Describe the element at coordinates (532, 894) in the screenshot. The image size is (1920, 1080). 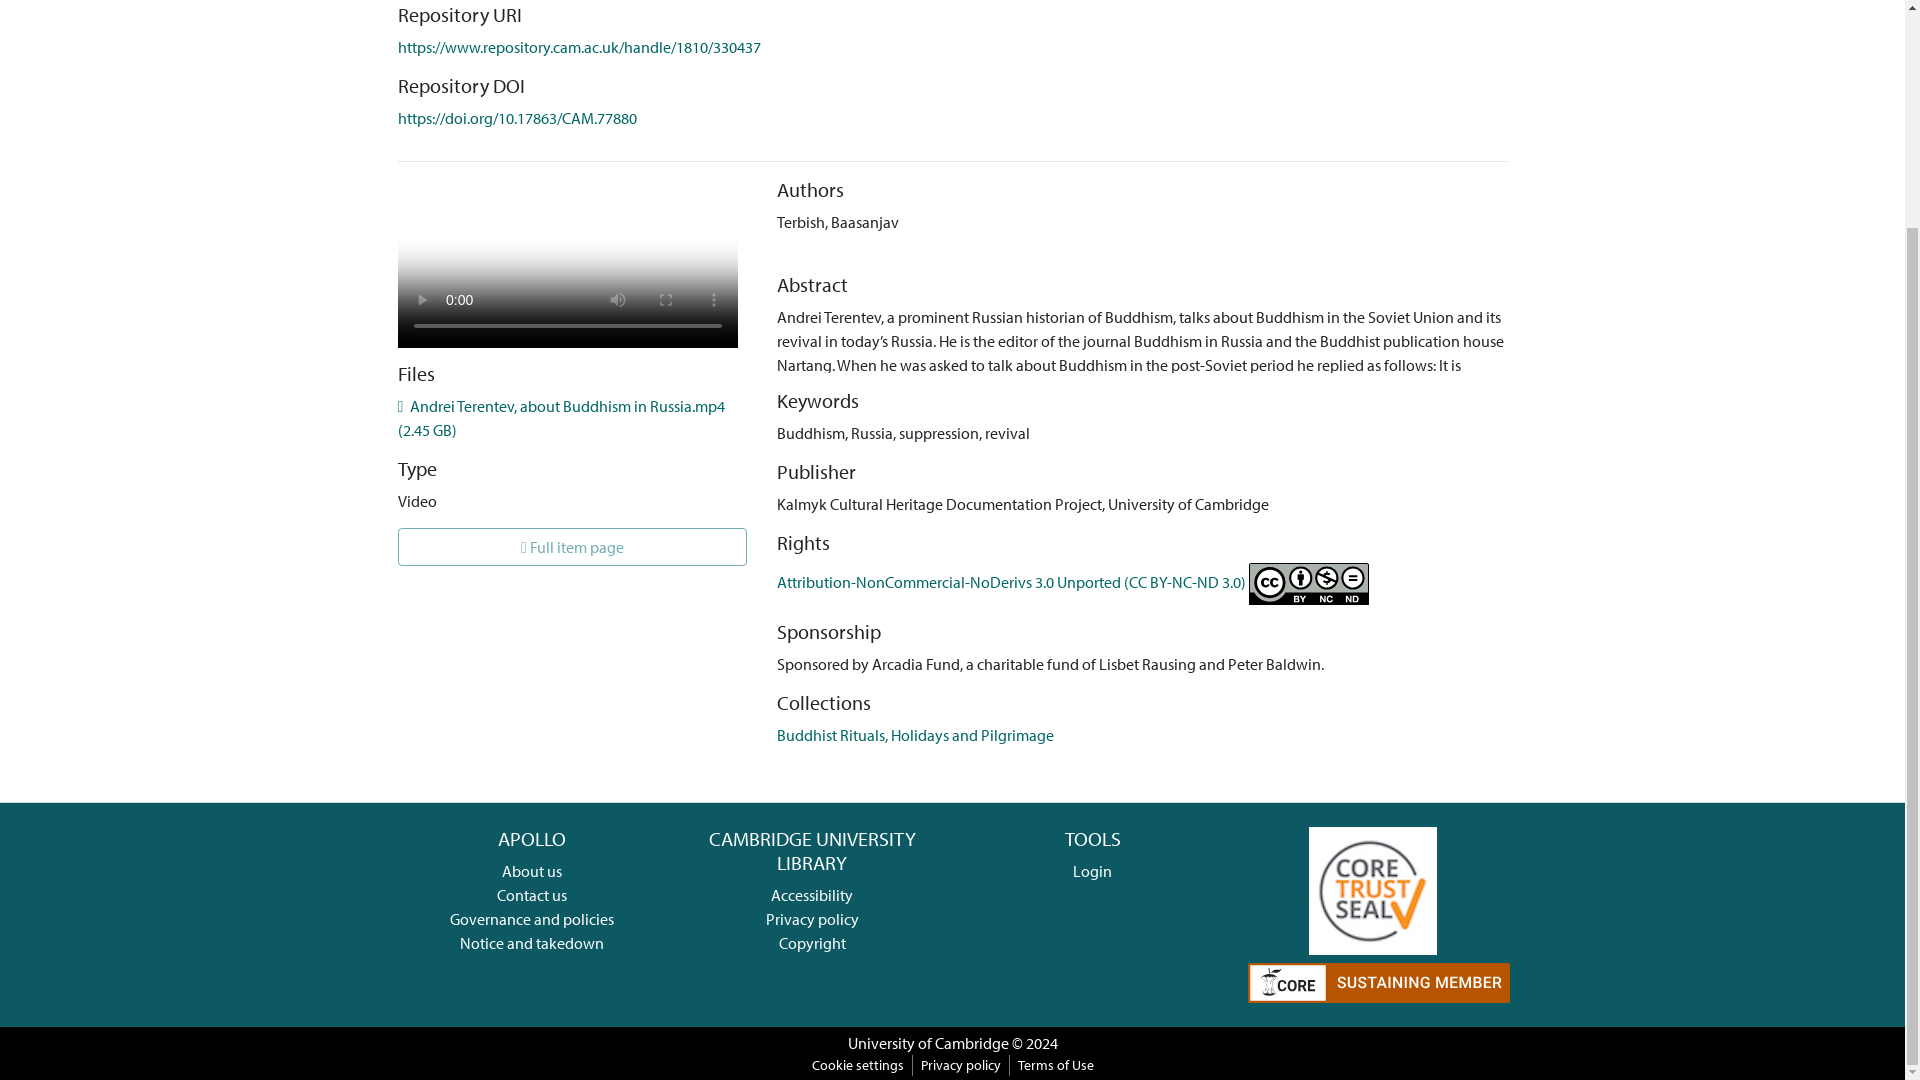
I see `Contact us` at that location.